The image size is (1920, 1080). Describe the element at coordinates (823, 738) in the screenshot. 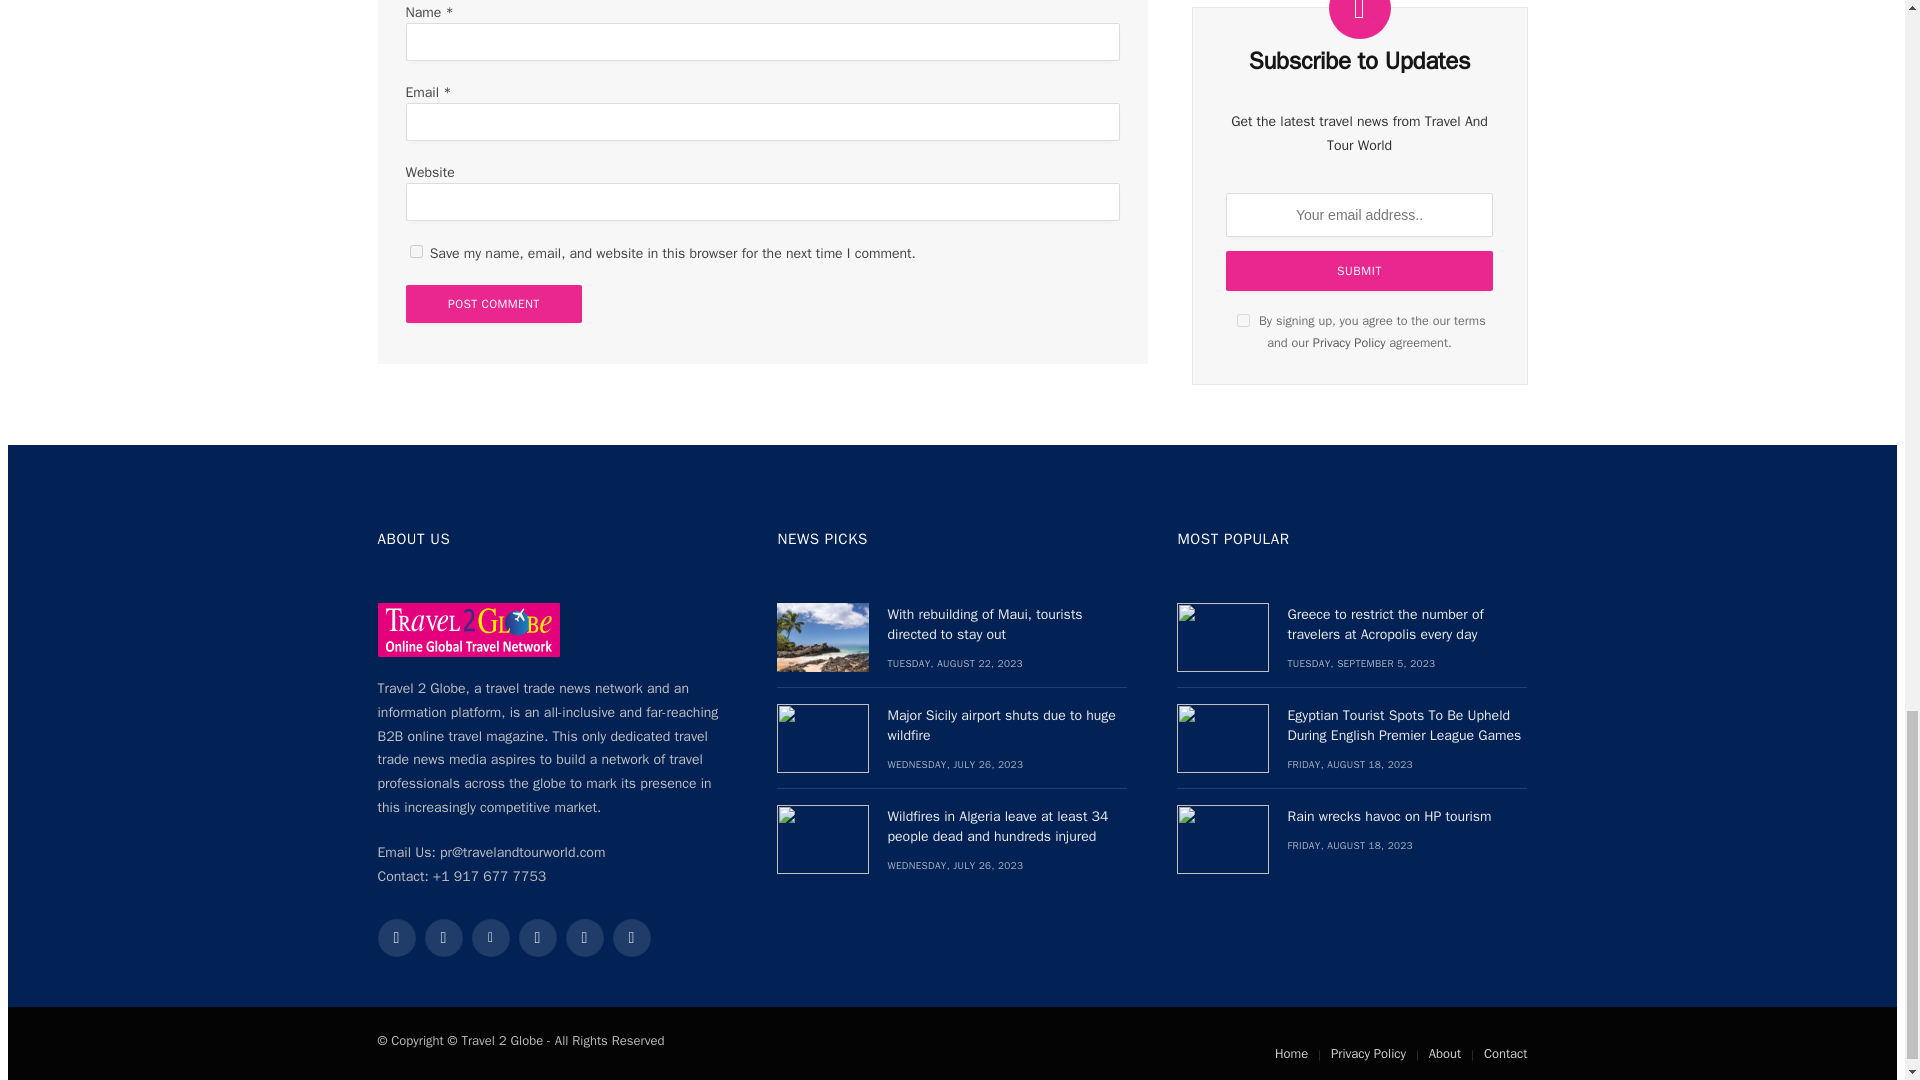

I see `Major Sicily airport shuts due to huge wildfire` at that location.